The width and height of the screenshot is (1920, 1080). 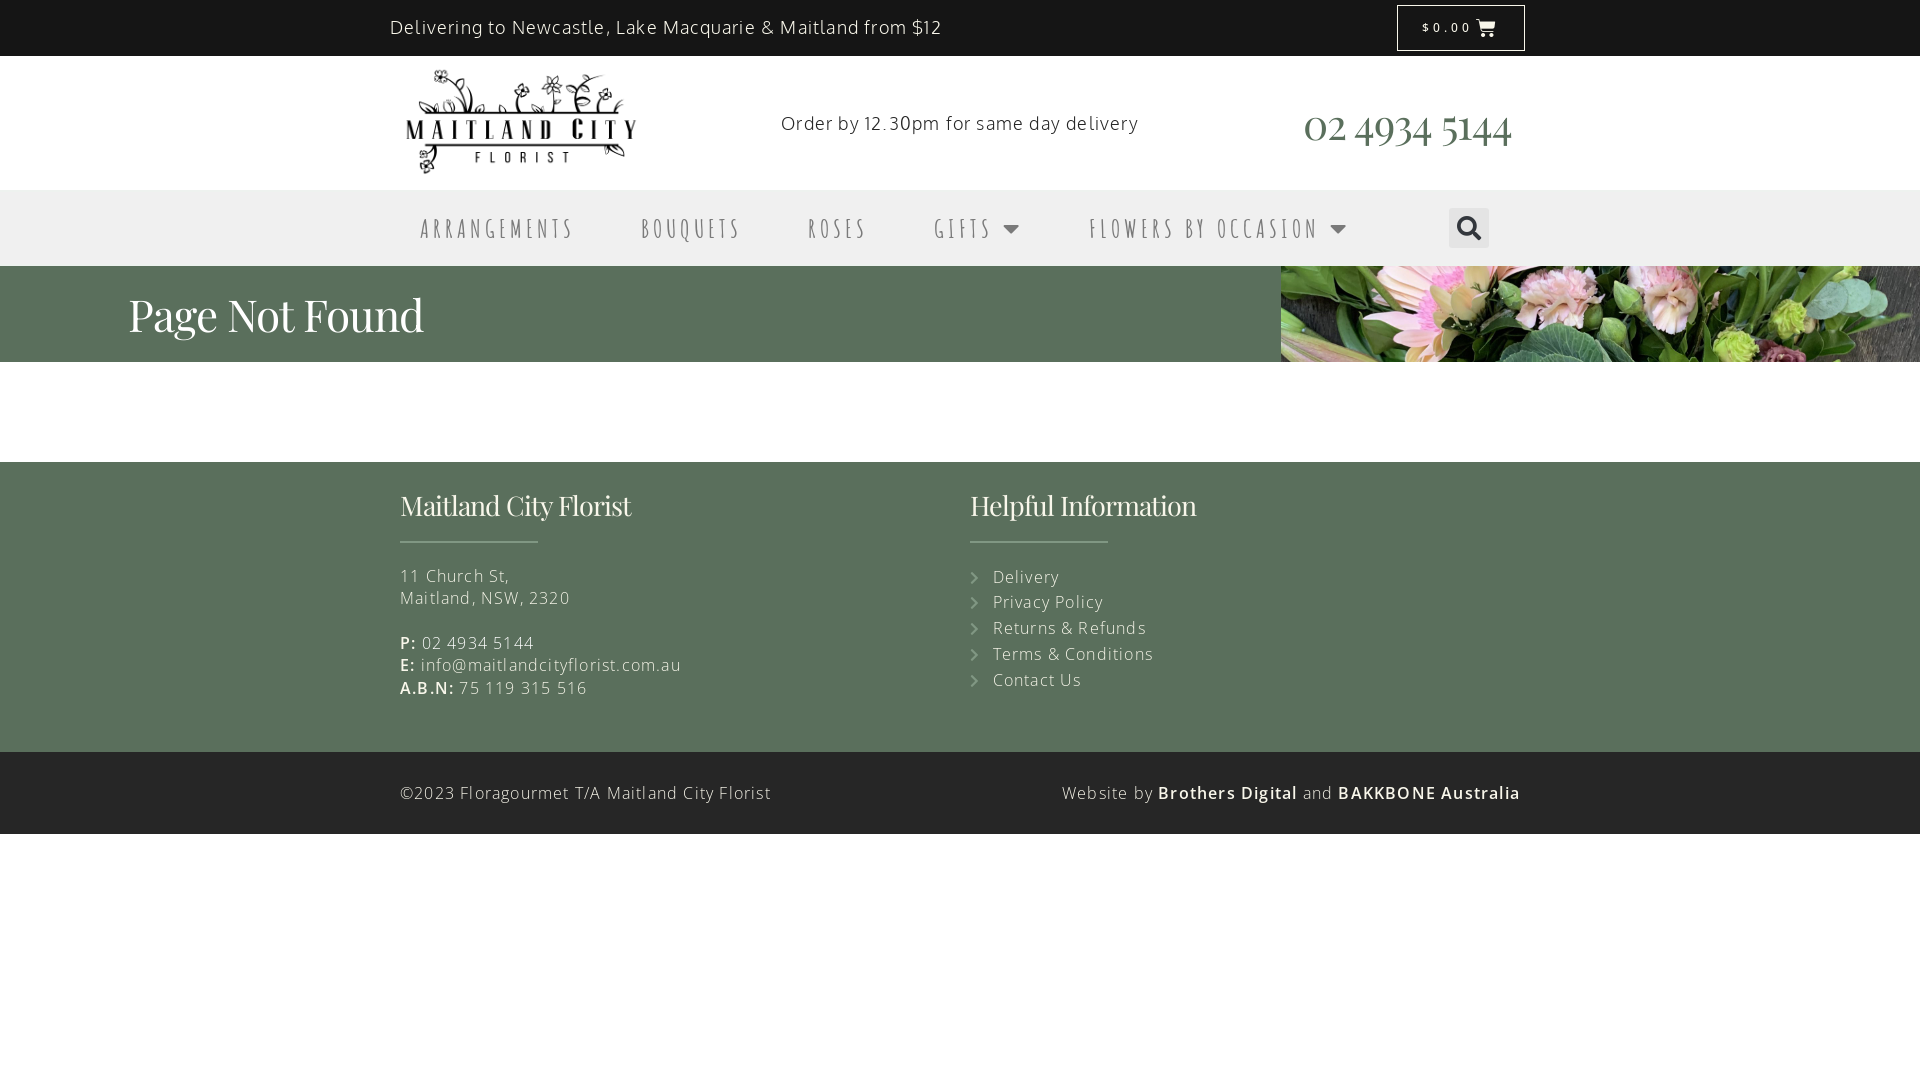 I want to click on 02 4934 5144, so click(x=1408, y=123).